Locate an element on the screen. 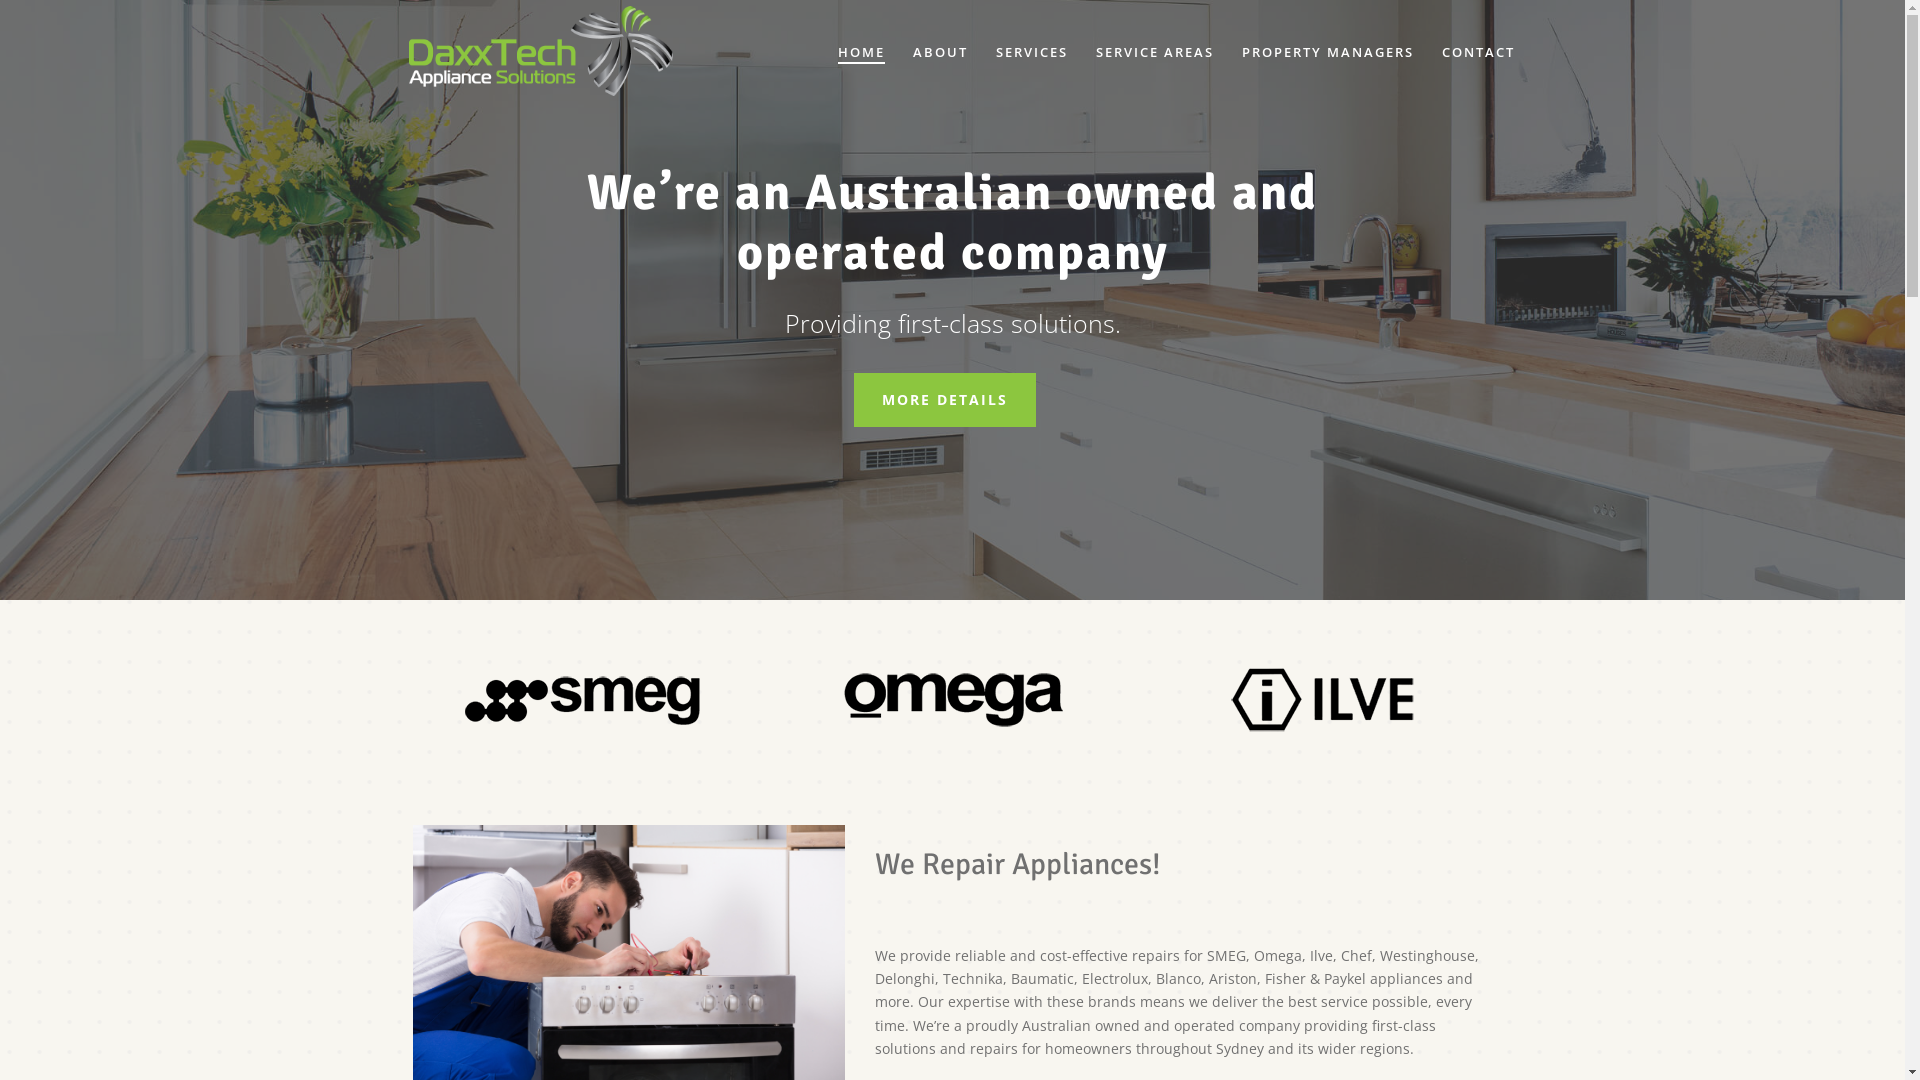  HOME is located at coordinates (862, 52).